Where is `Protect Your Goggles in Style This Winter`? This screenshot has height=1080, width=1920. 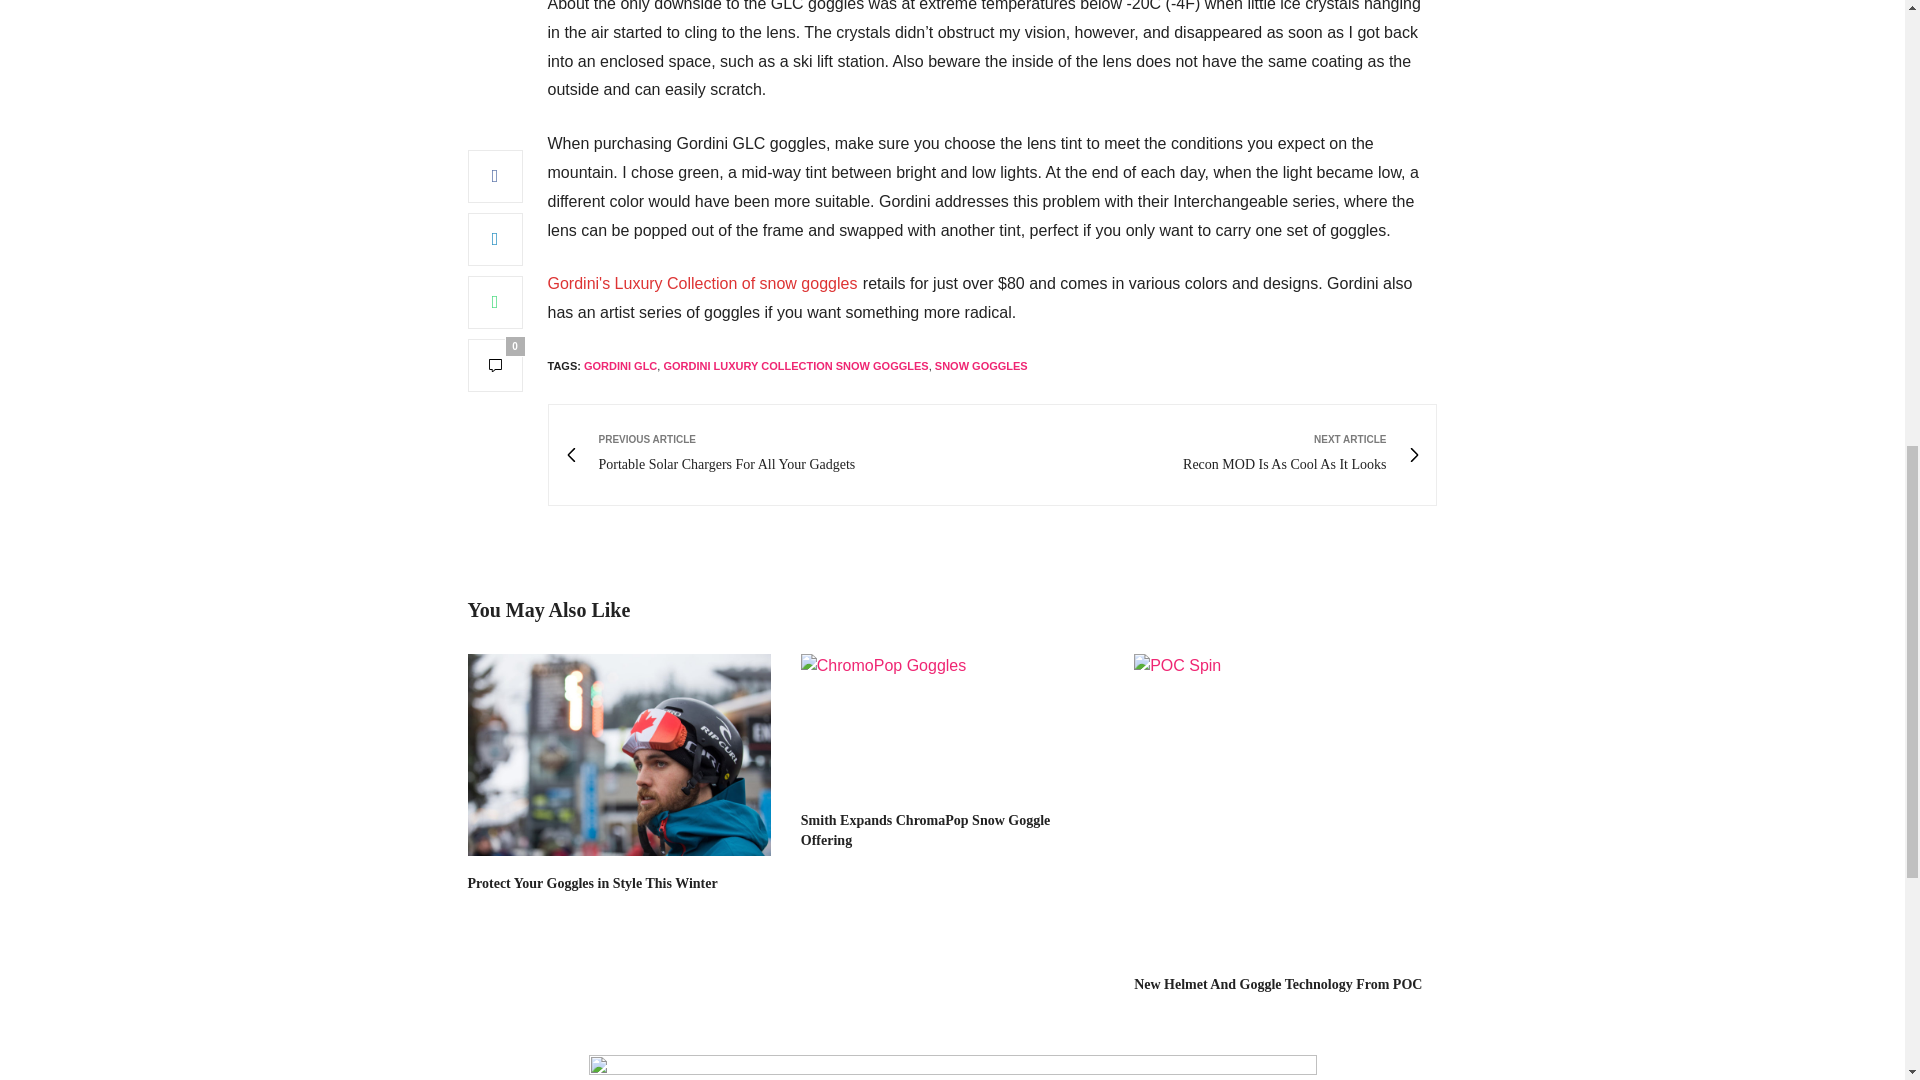 Protect Your Goggles in Style This Winter is located at coordinates (593, 883).